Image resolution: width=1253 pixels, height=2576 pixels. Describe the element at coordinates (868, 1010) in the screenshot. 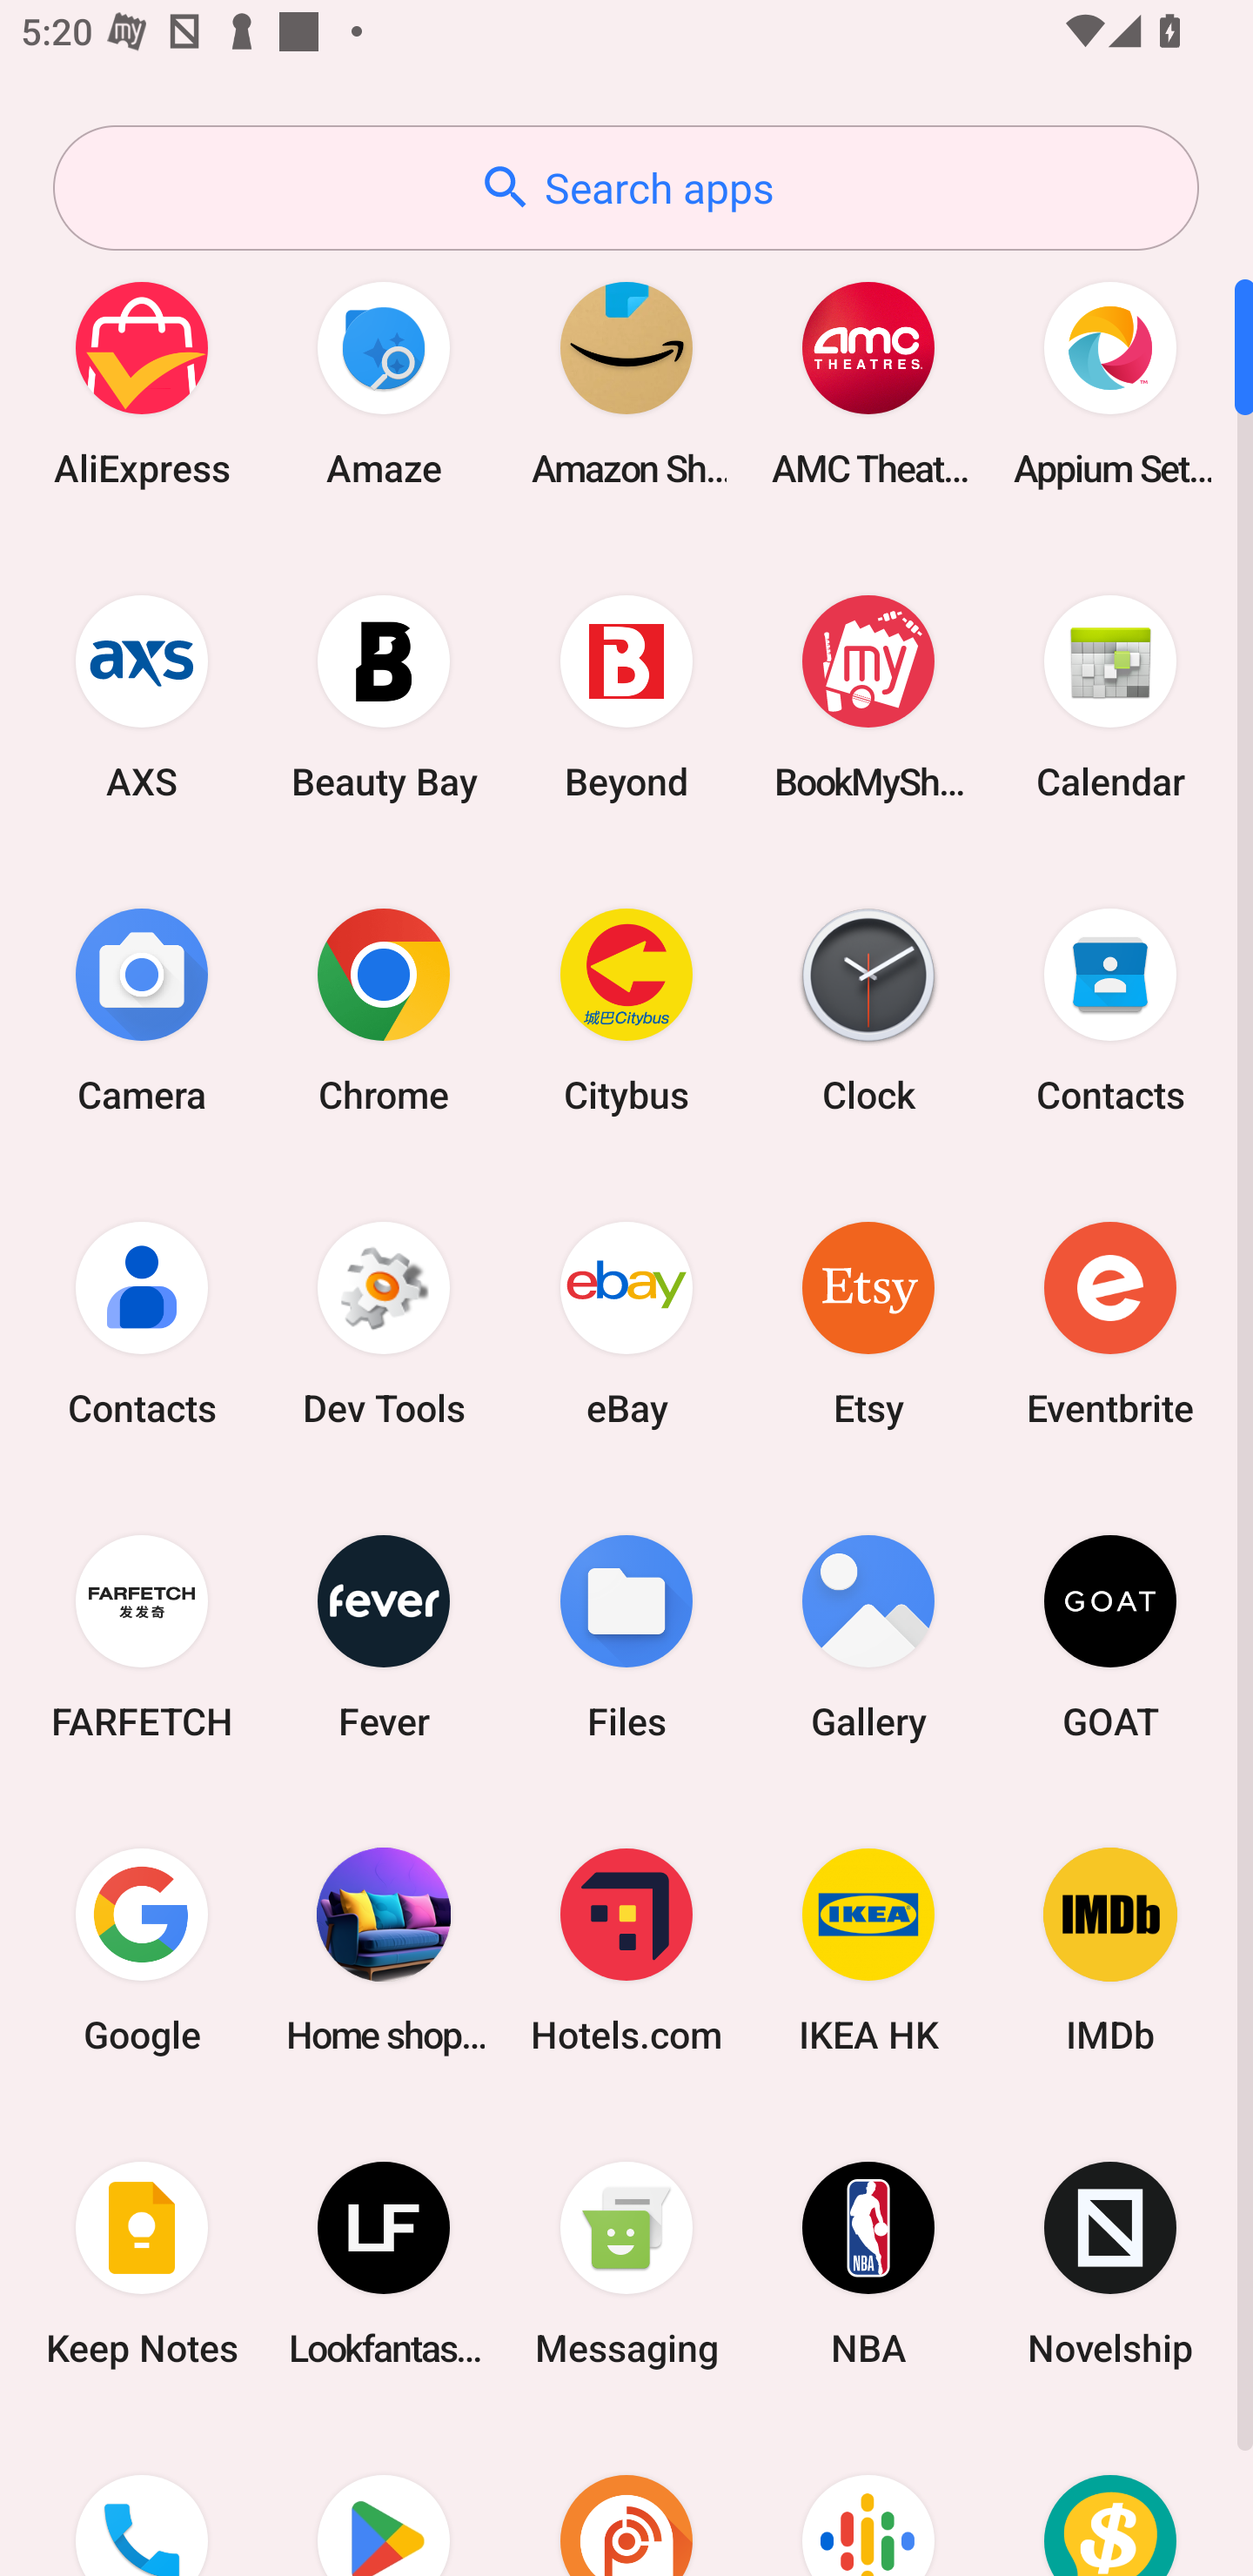

I see `Clock` at that location.